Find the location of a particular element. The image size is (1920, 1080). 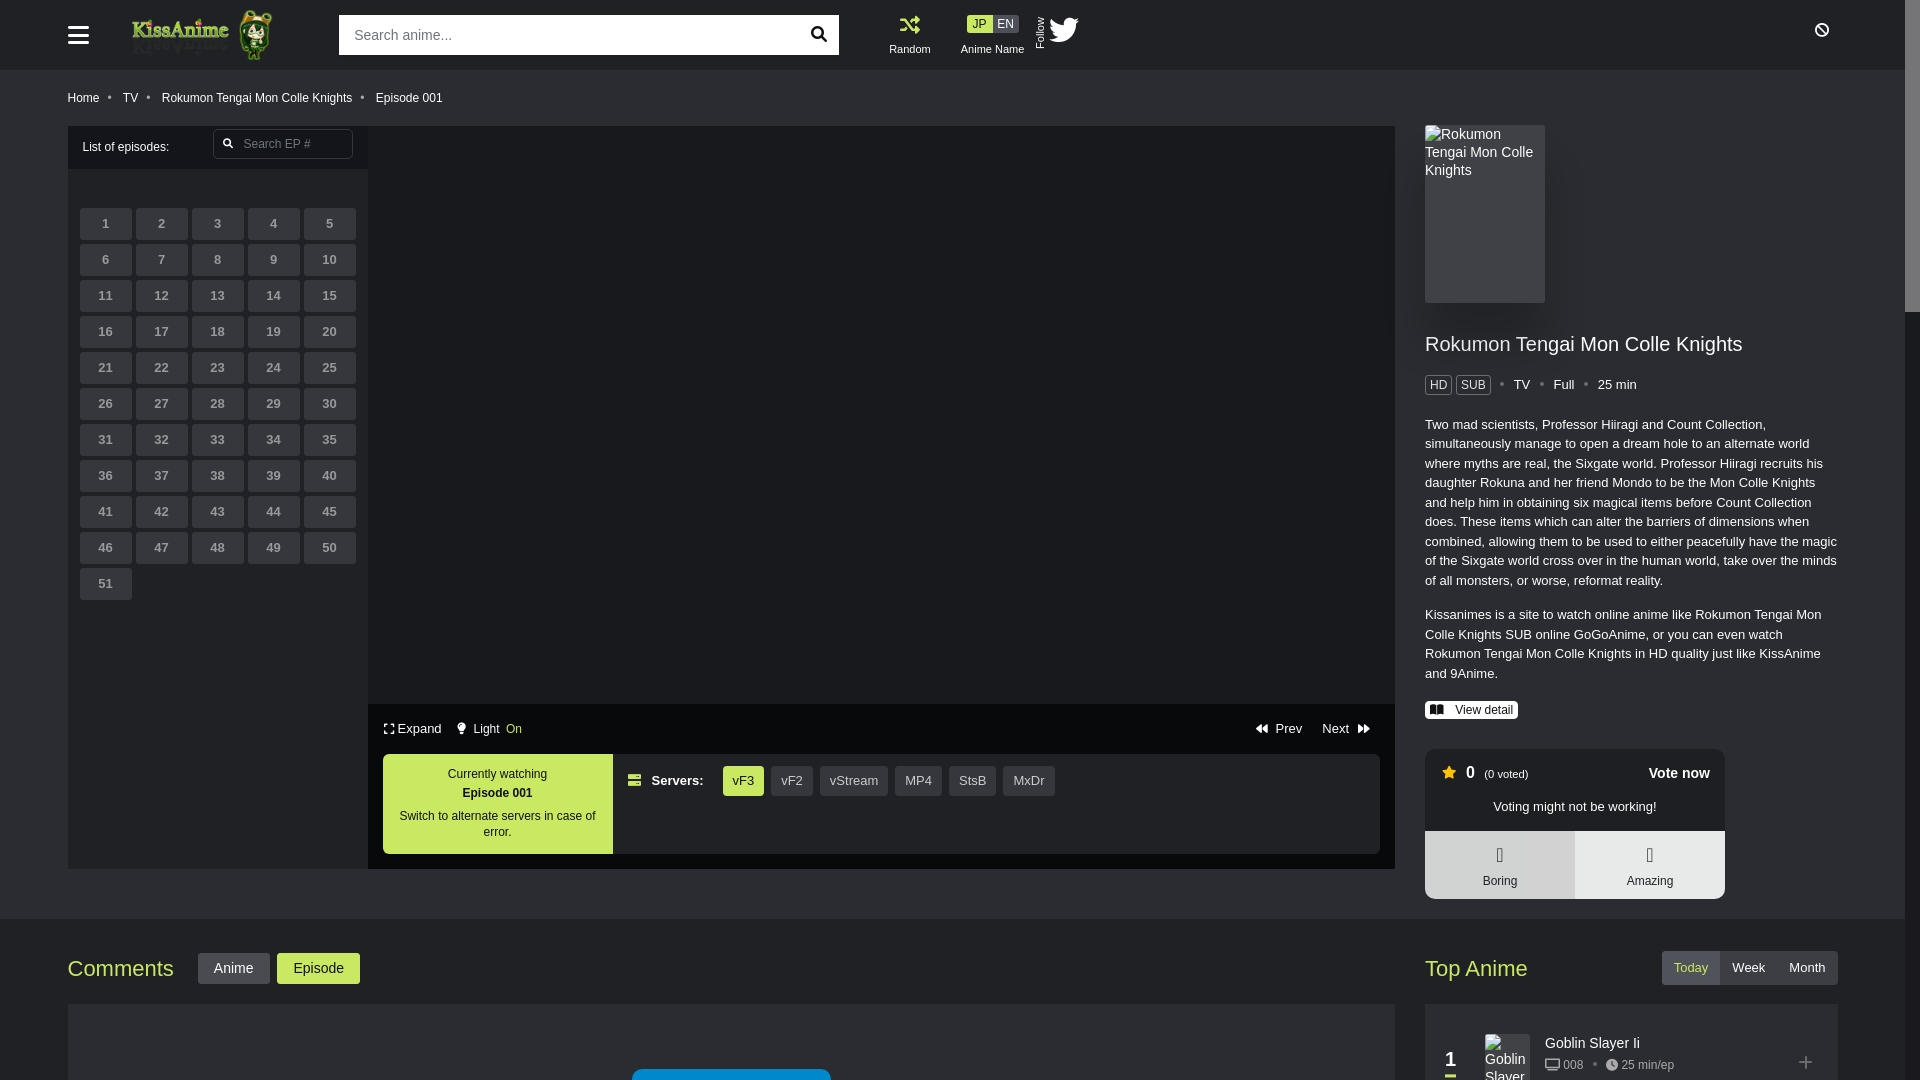

29 is located at coordinates (274, 404).